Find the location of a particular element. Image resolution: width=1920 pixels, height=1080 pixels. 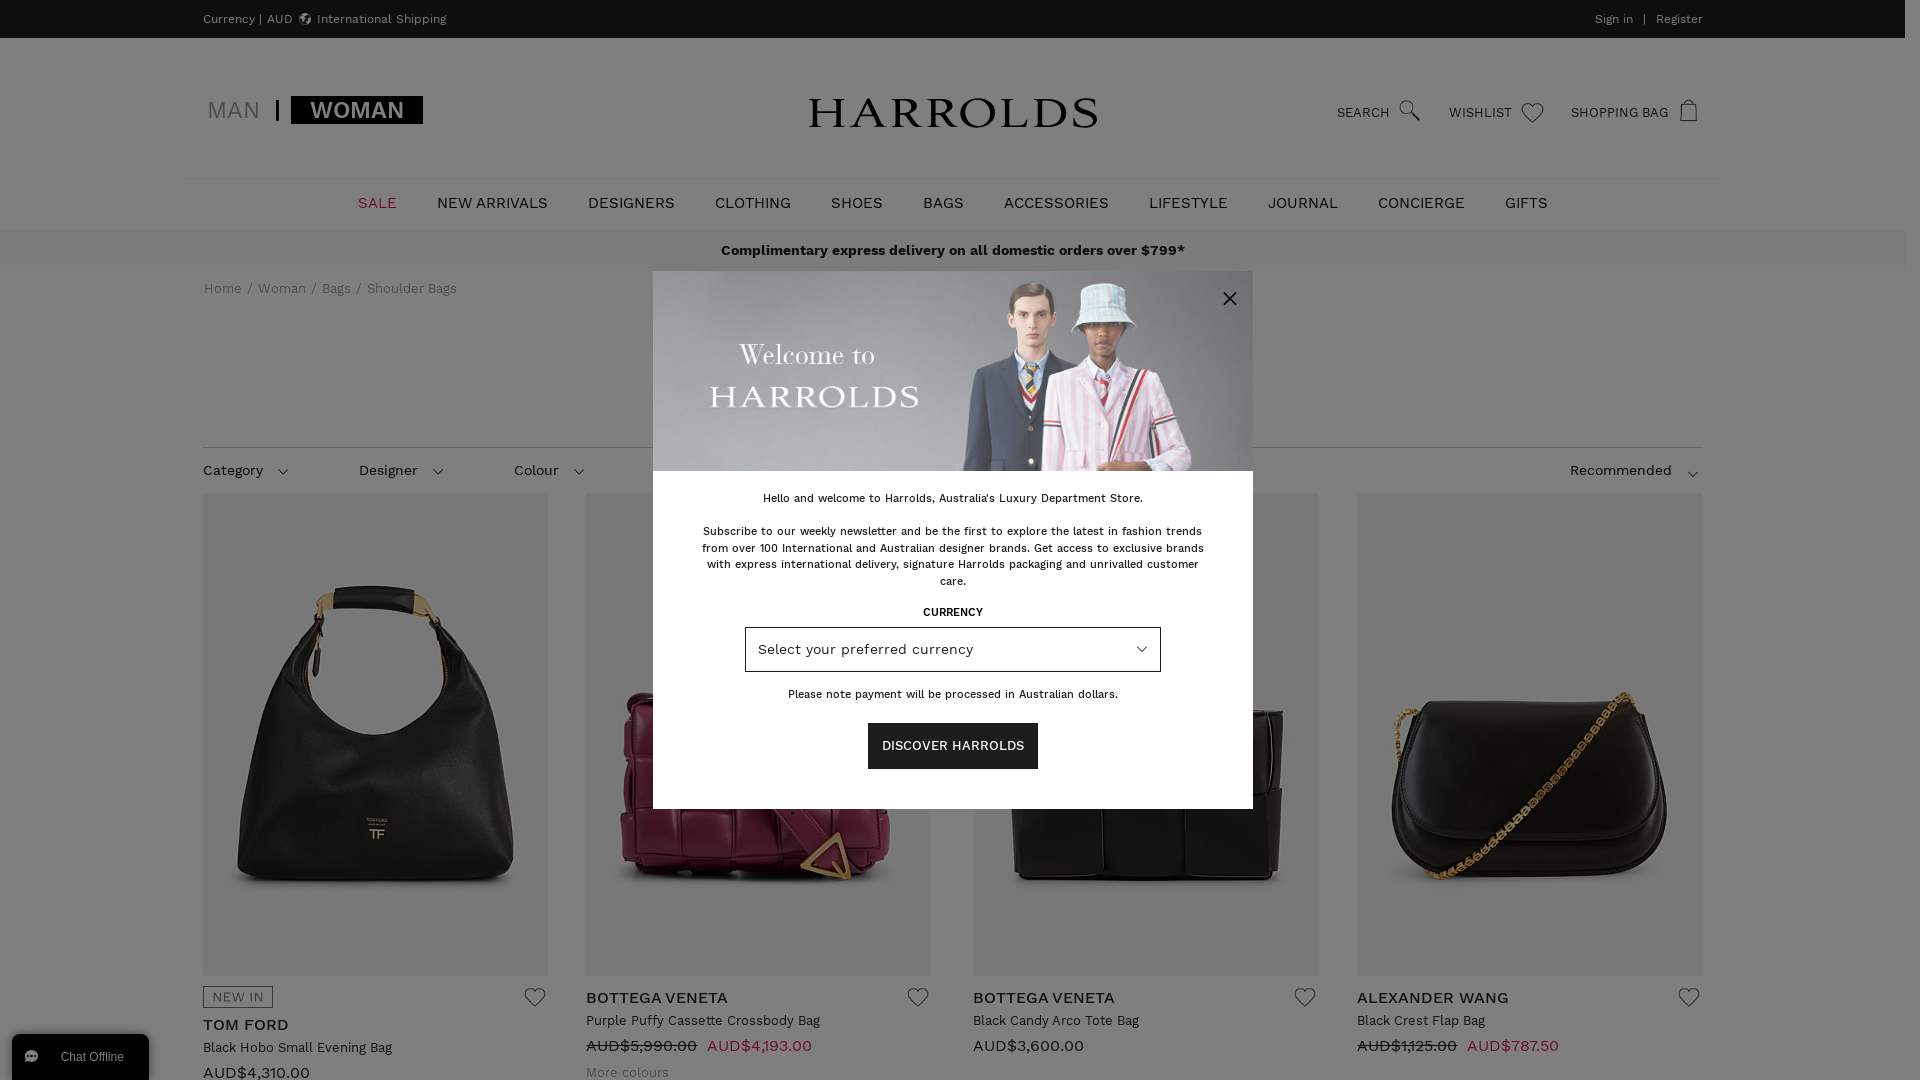

ADD TO WISHLIST is located at coordinates (535, 999).